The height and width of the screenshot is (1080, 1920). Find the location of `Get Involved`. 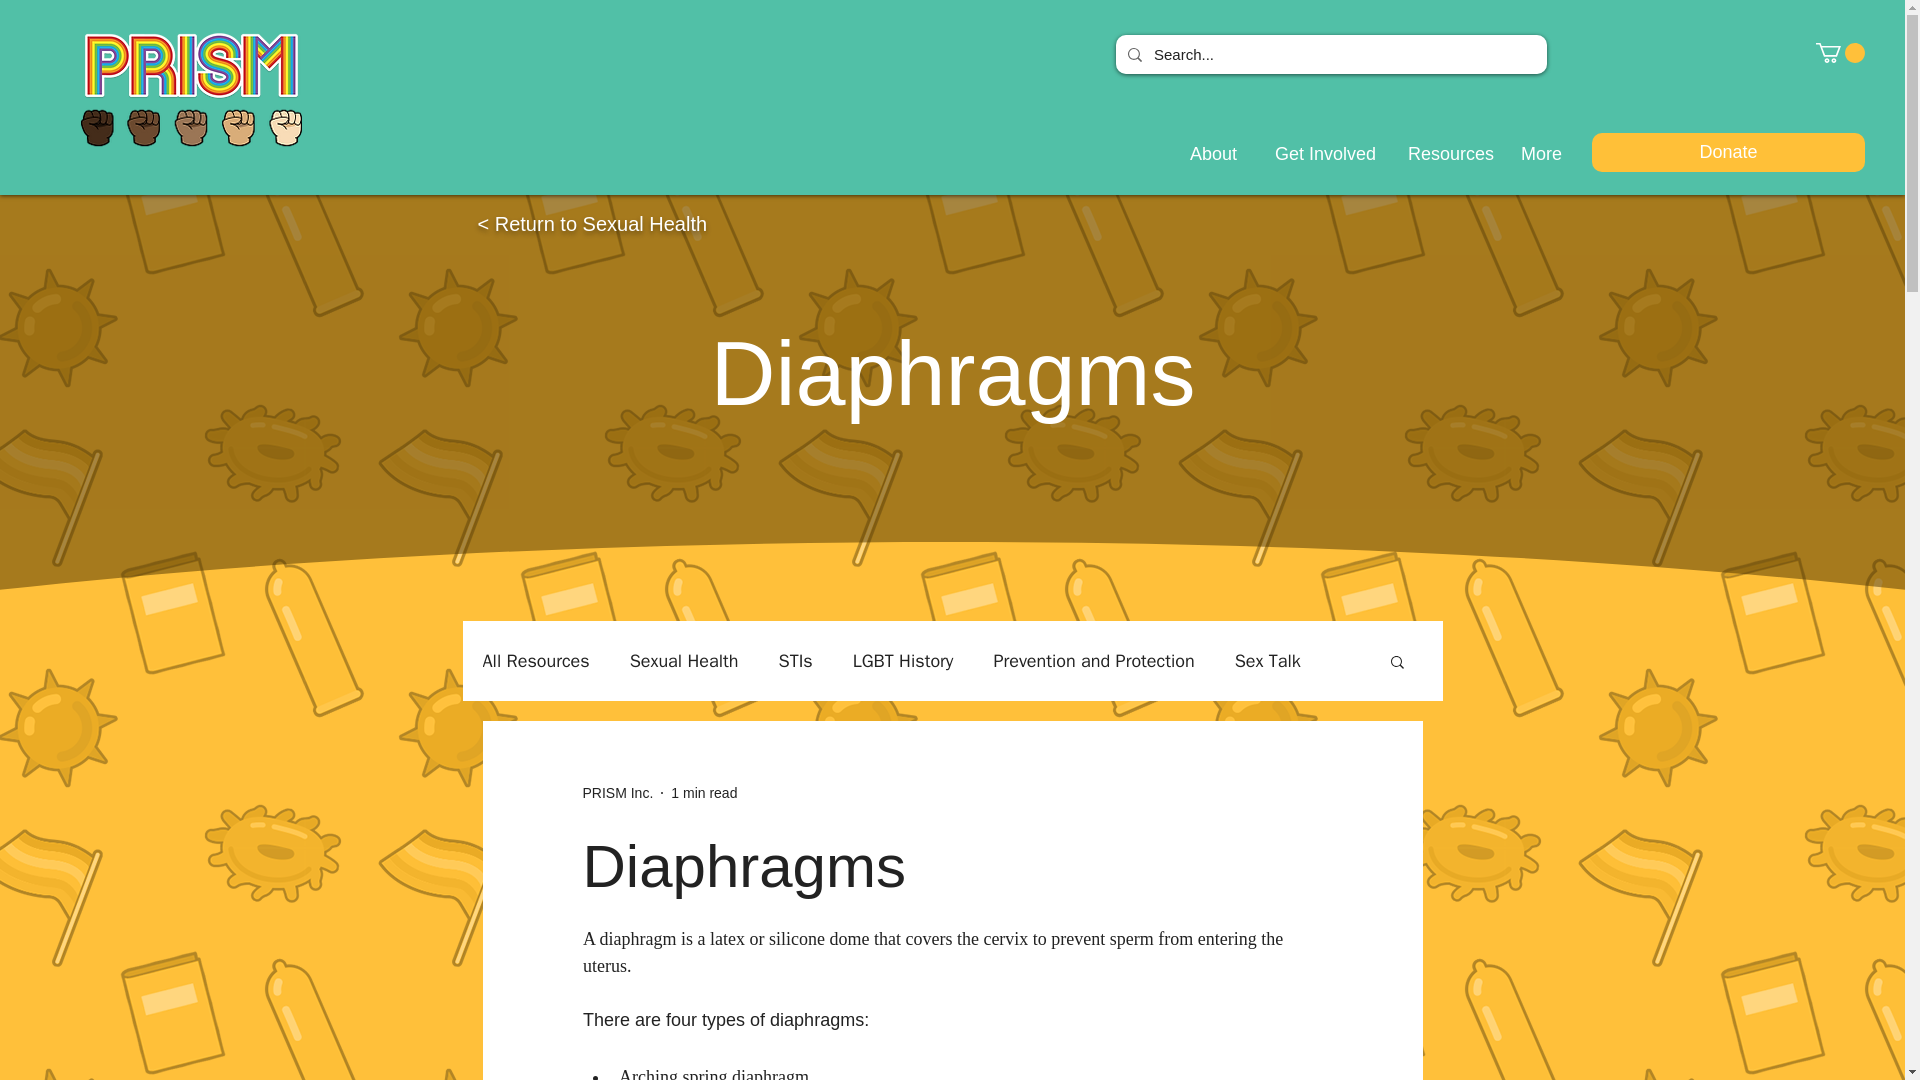

Get Involved is located at coordinates (1316, 154).